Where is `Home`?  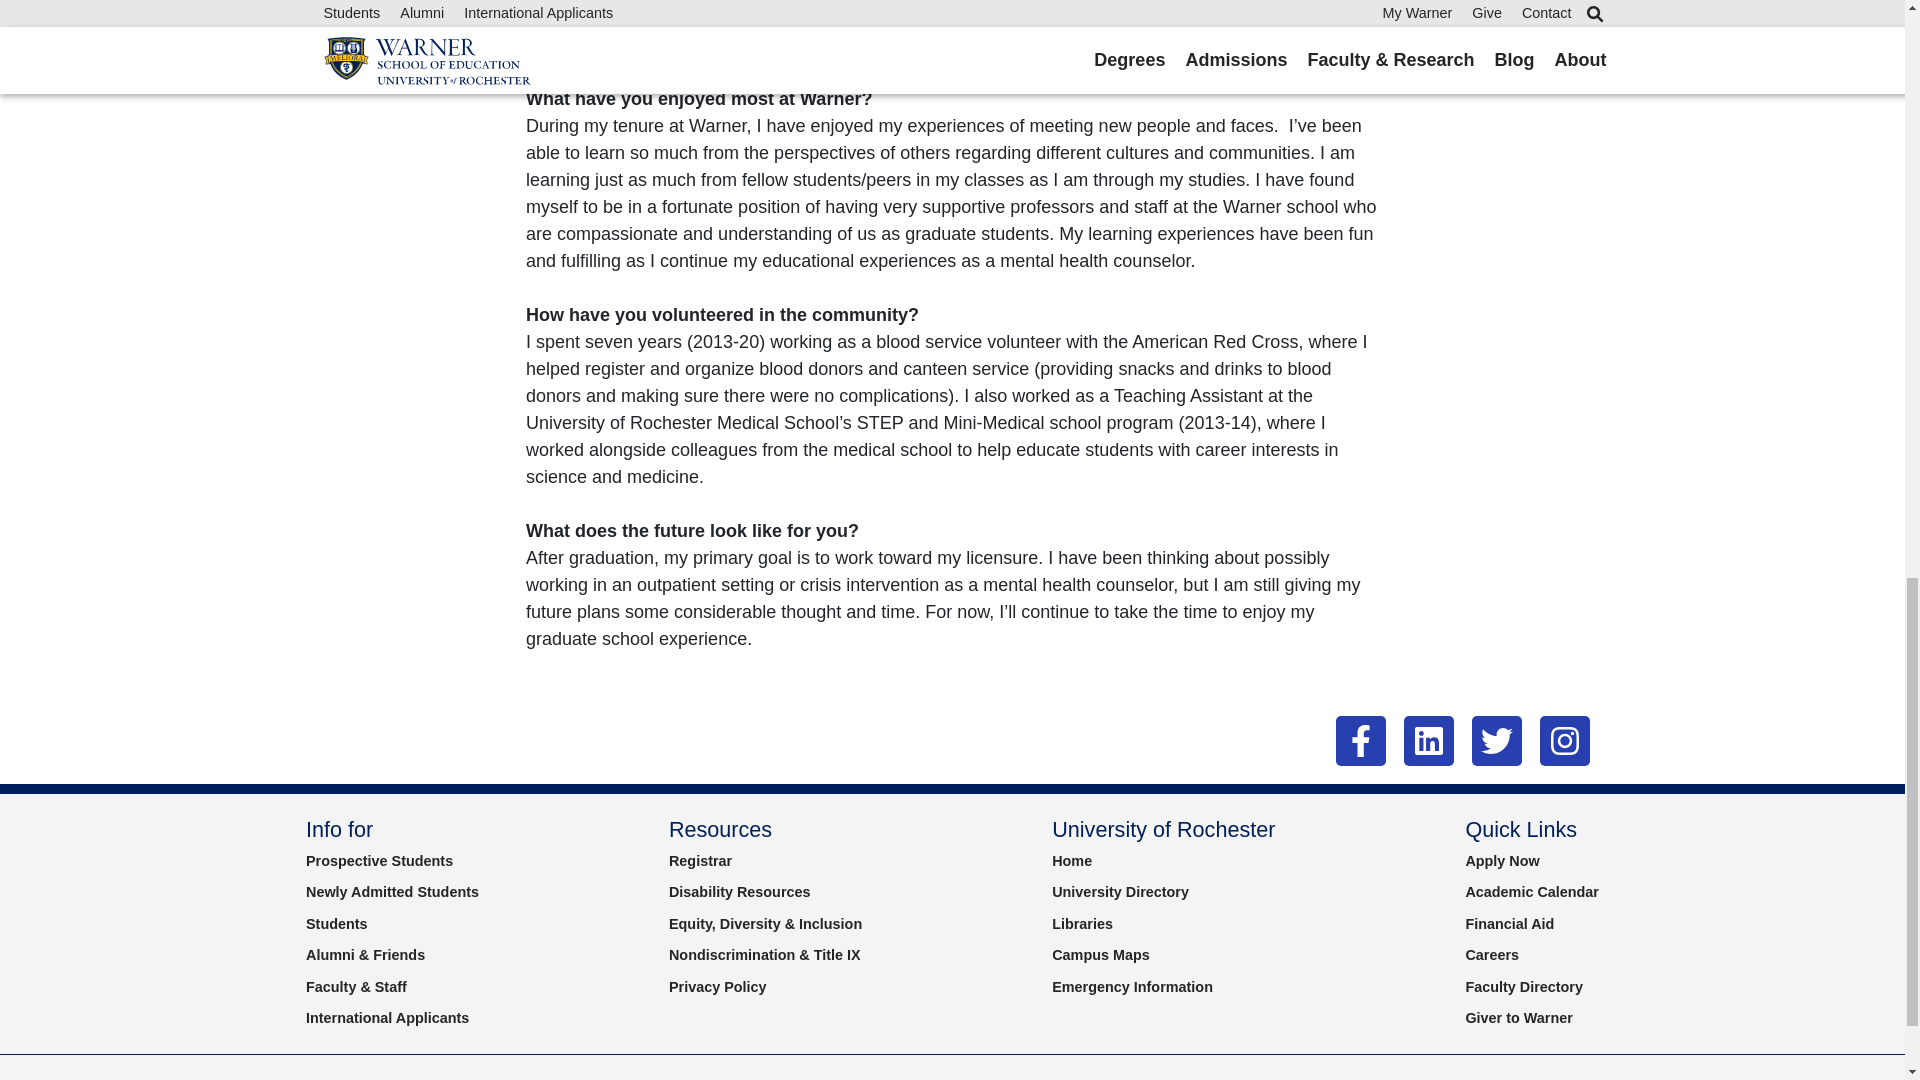 Home is located at coordinates (1072, 861).